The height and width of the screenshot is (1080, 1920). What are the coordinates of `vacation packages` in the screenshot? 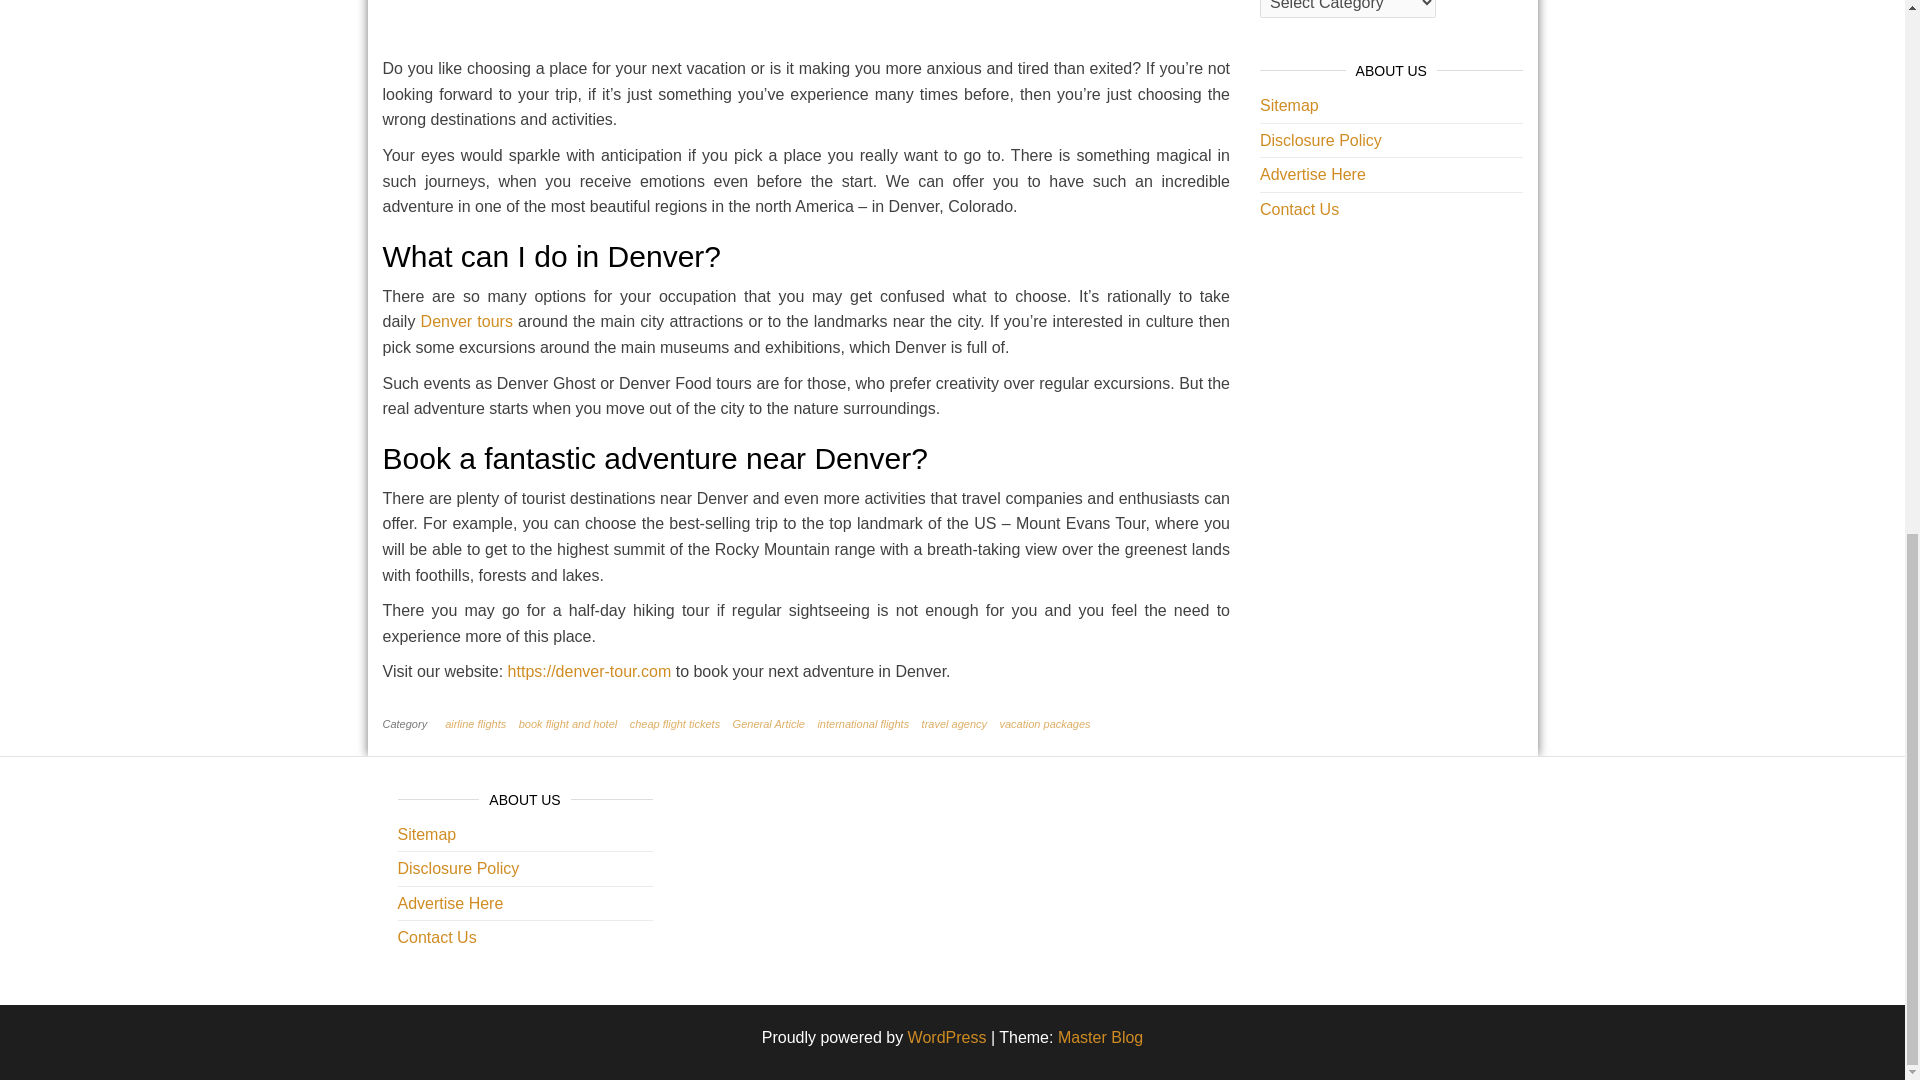 It's located at (1048, 724).